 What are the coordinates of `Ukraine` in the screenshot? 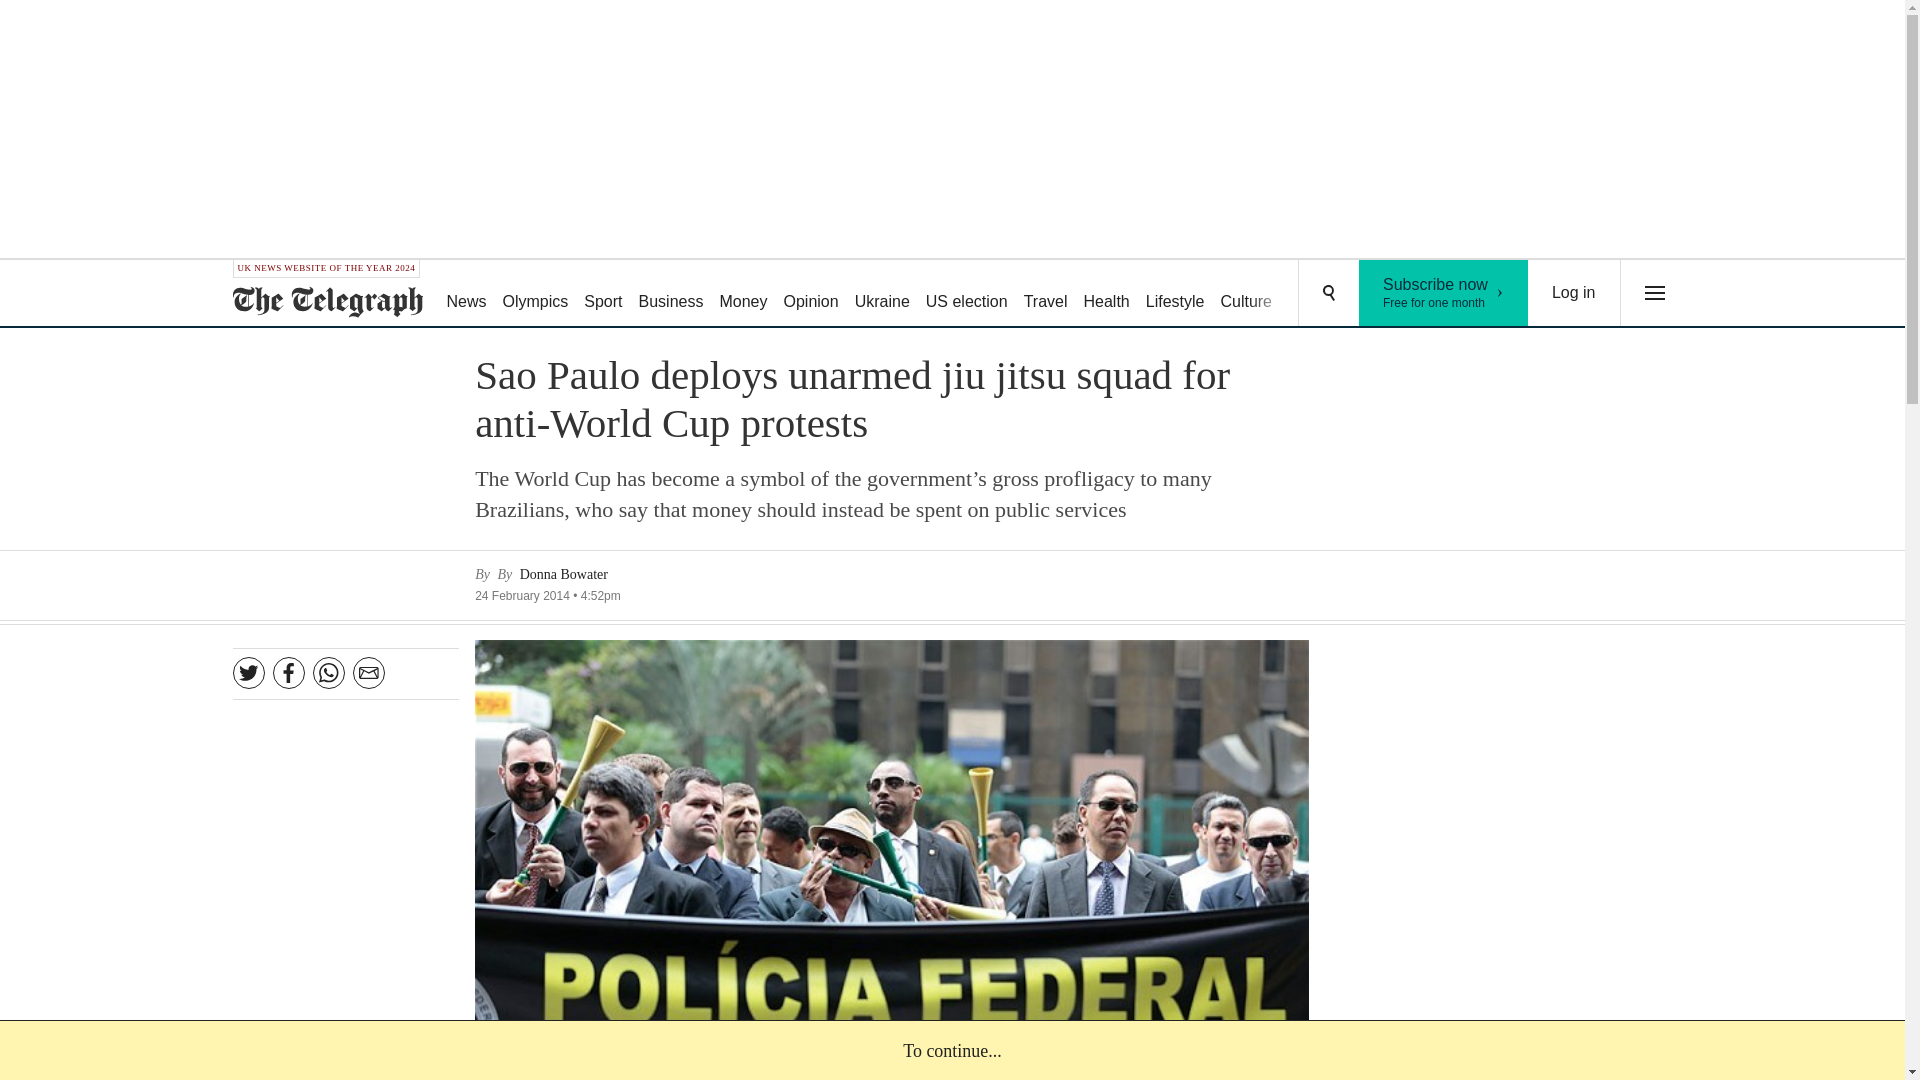 It's located at (1045, 294).